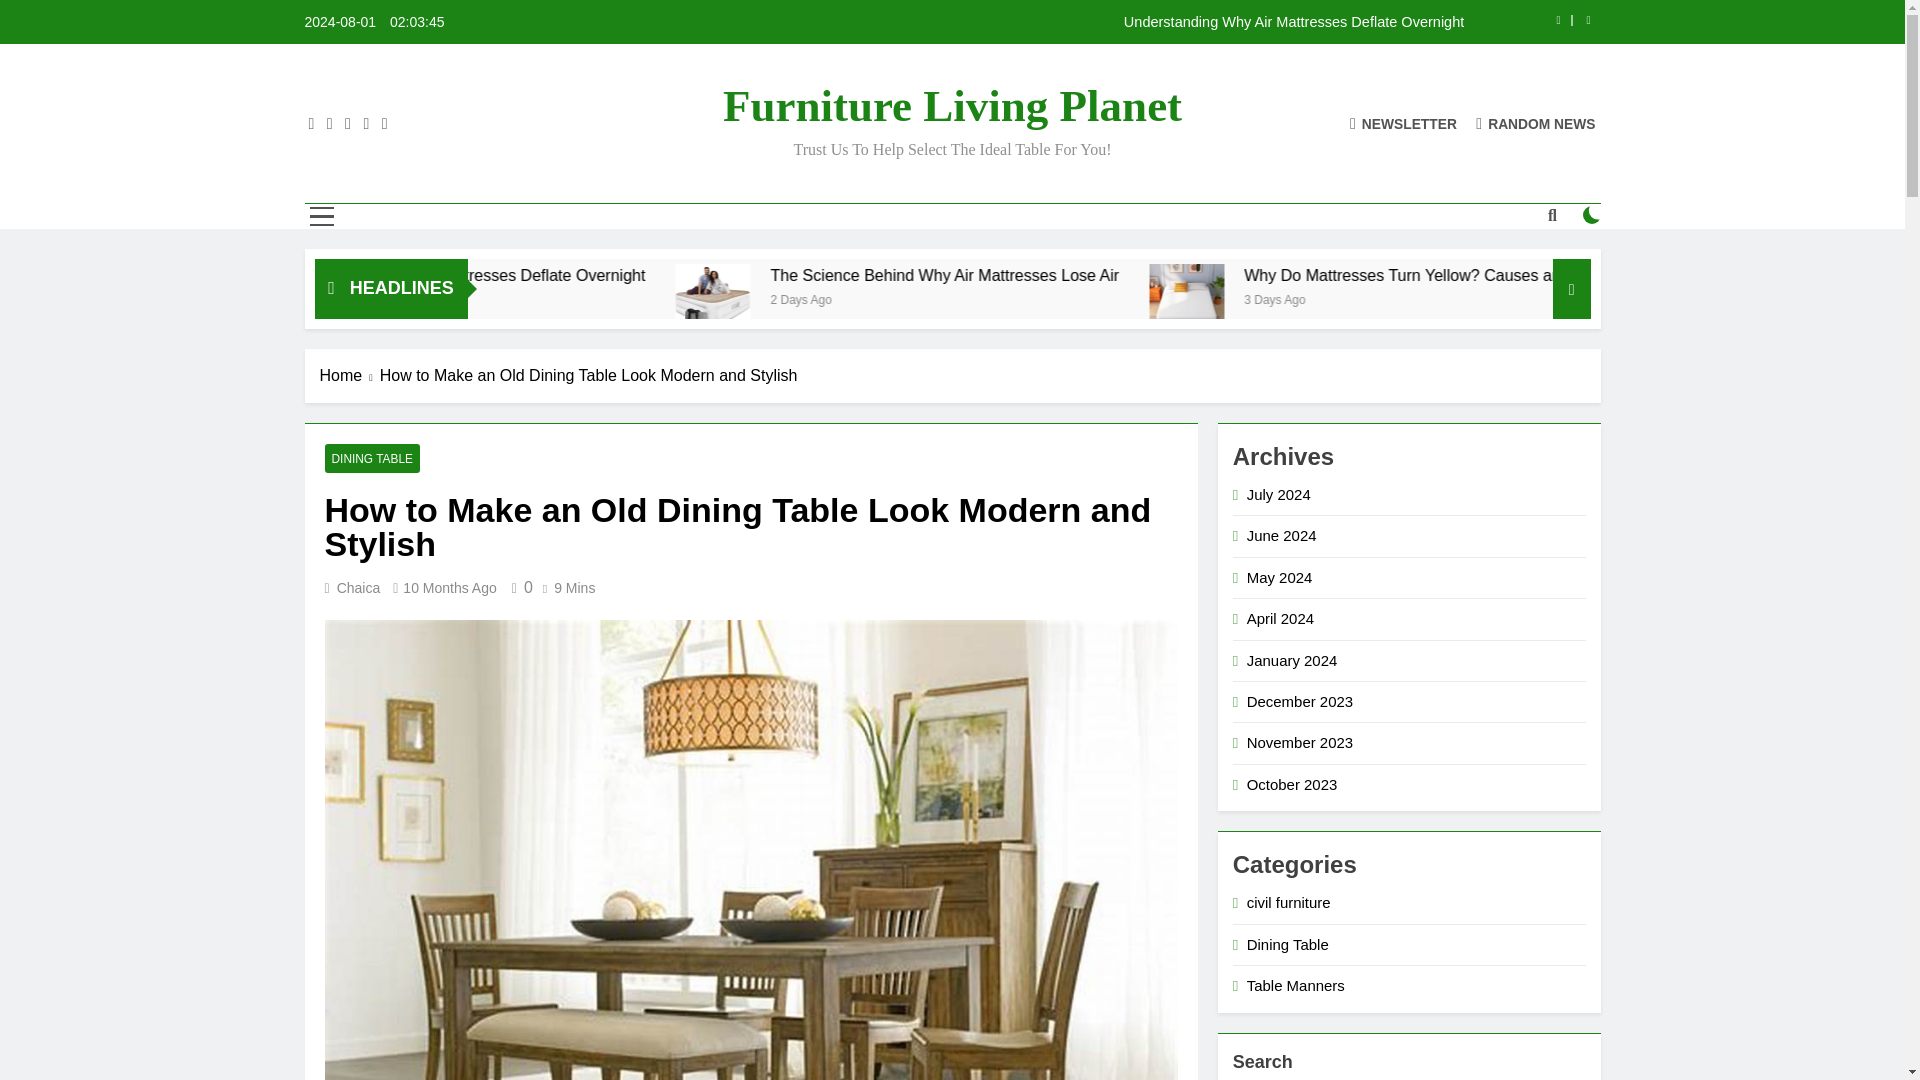 The height and width of the screenshot is (1080, 1920). What do you see at coordinates (1592, 214) in the screenshot?
I see `on` at bounding box center [1592, 214].